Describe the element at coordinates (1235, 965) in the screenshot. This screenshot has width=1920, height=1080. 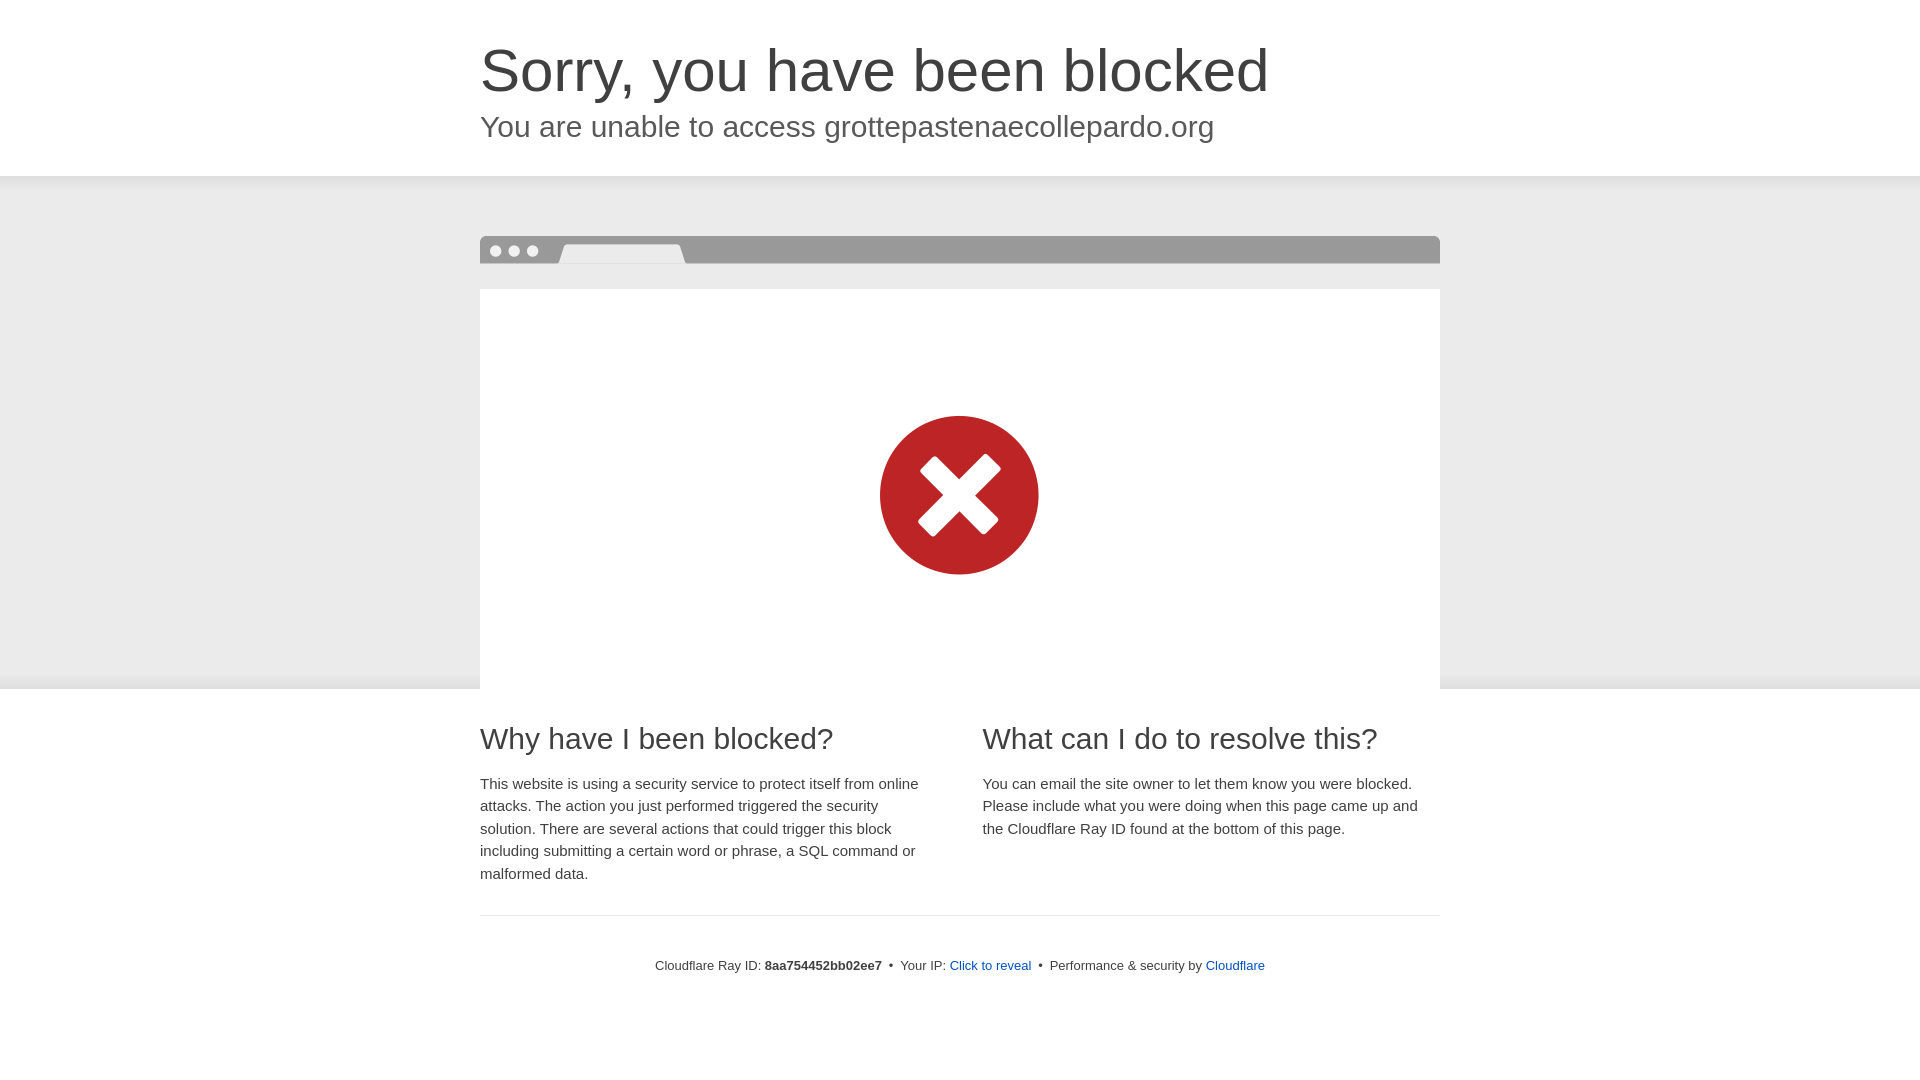
I see `Cloudflare` at that location.